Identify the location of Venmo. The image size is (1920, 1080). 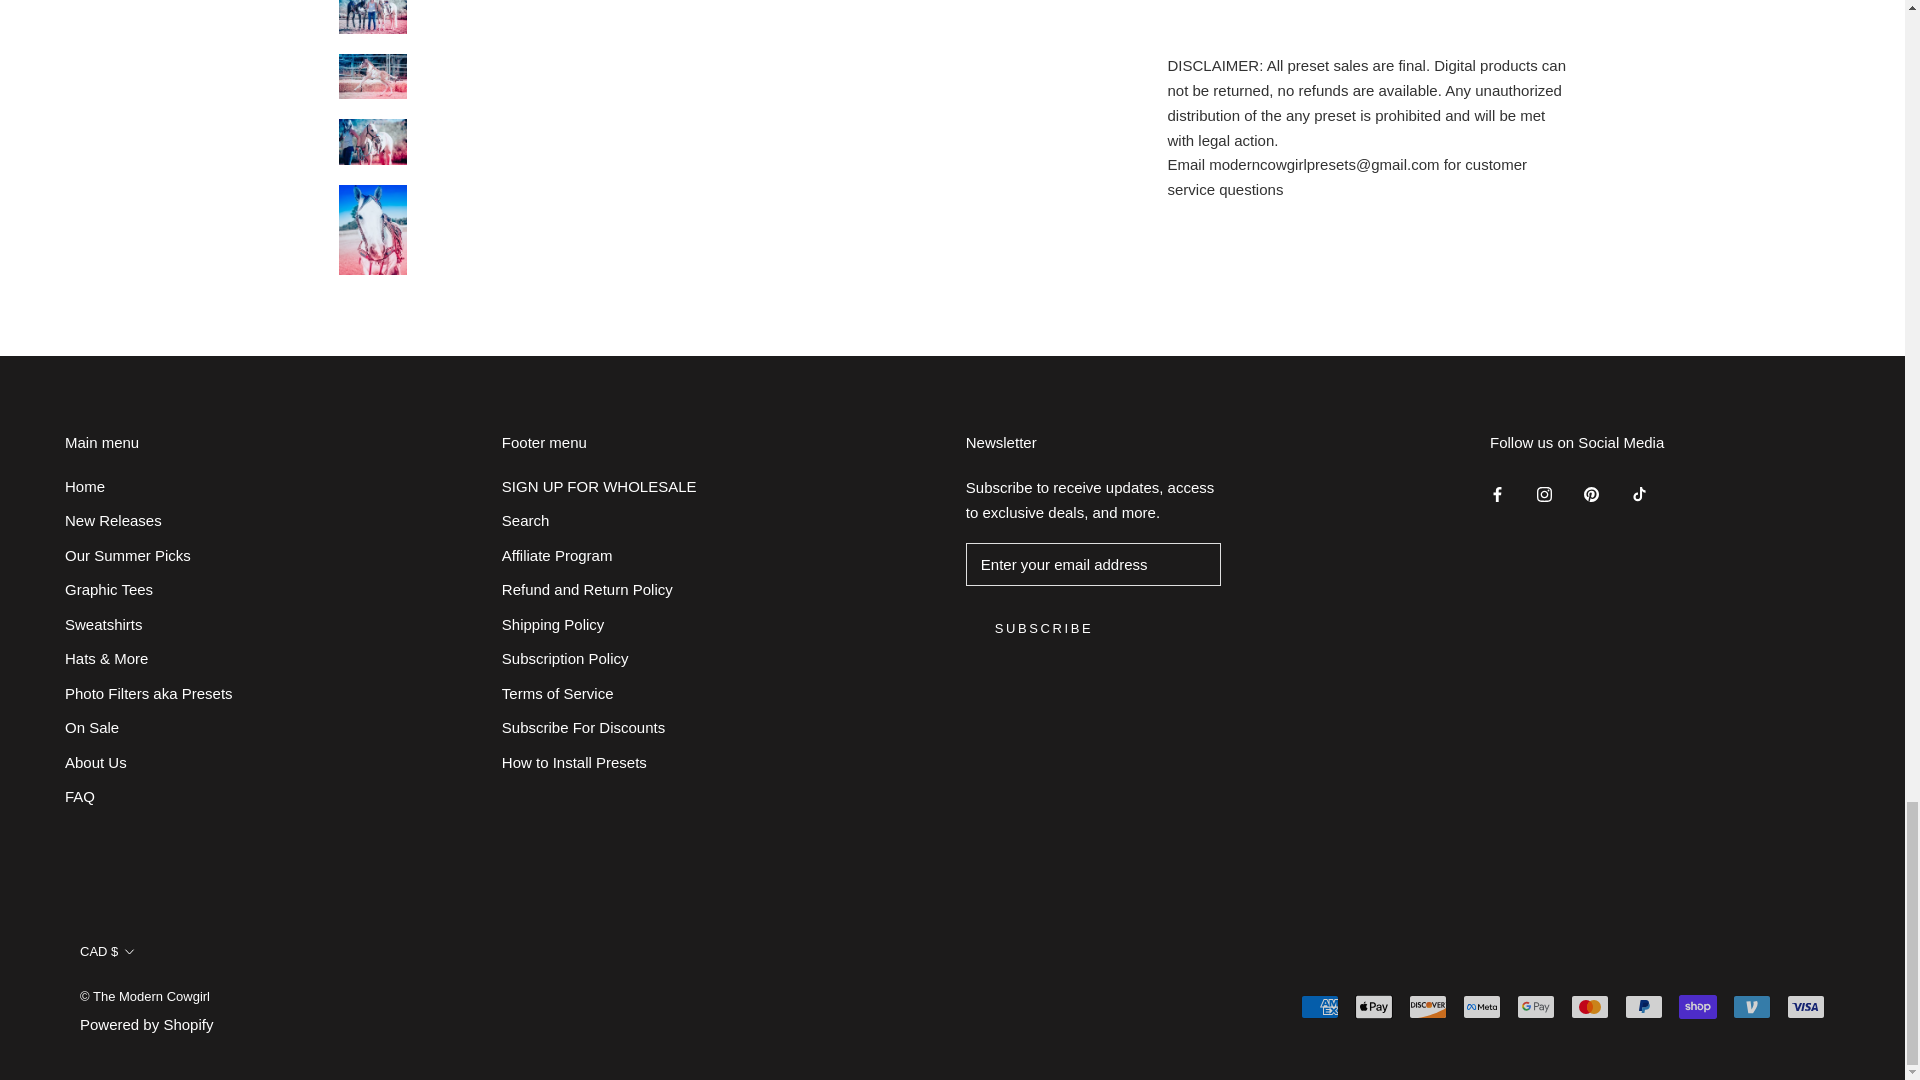
(1752, 1006).